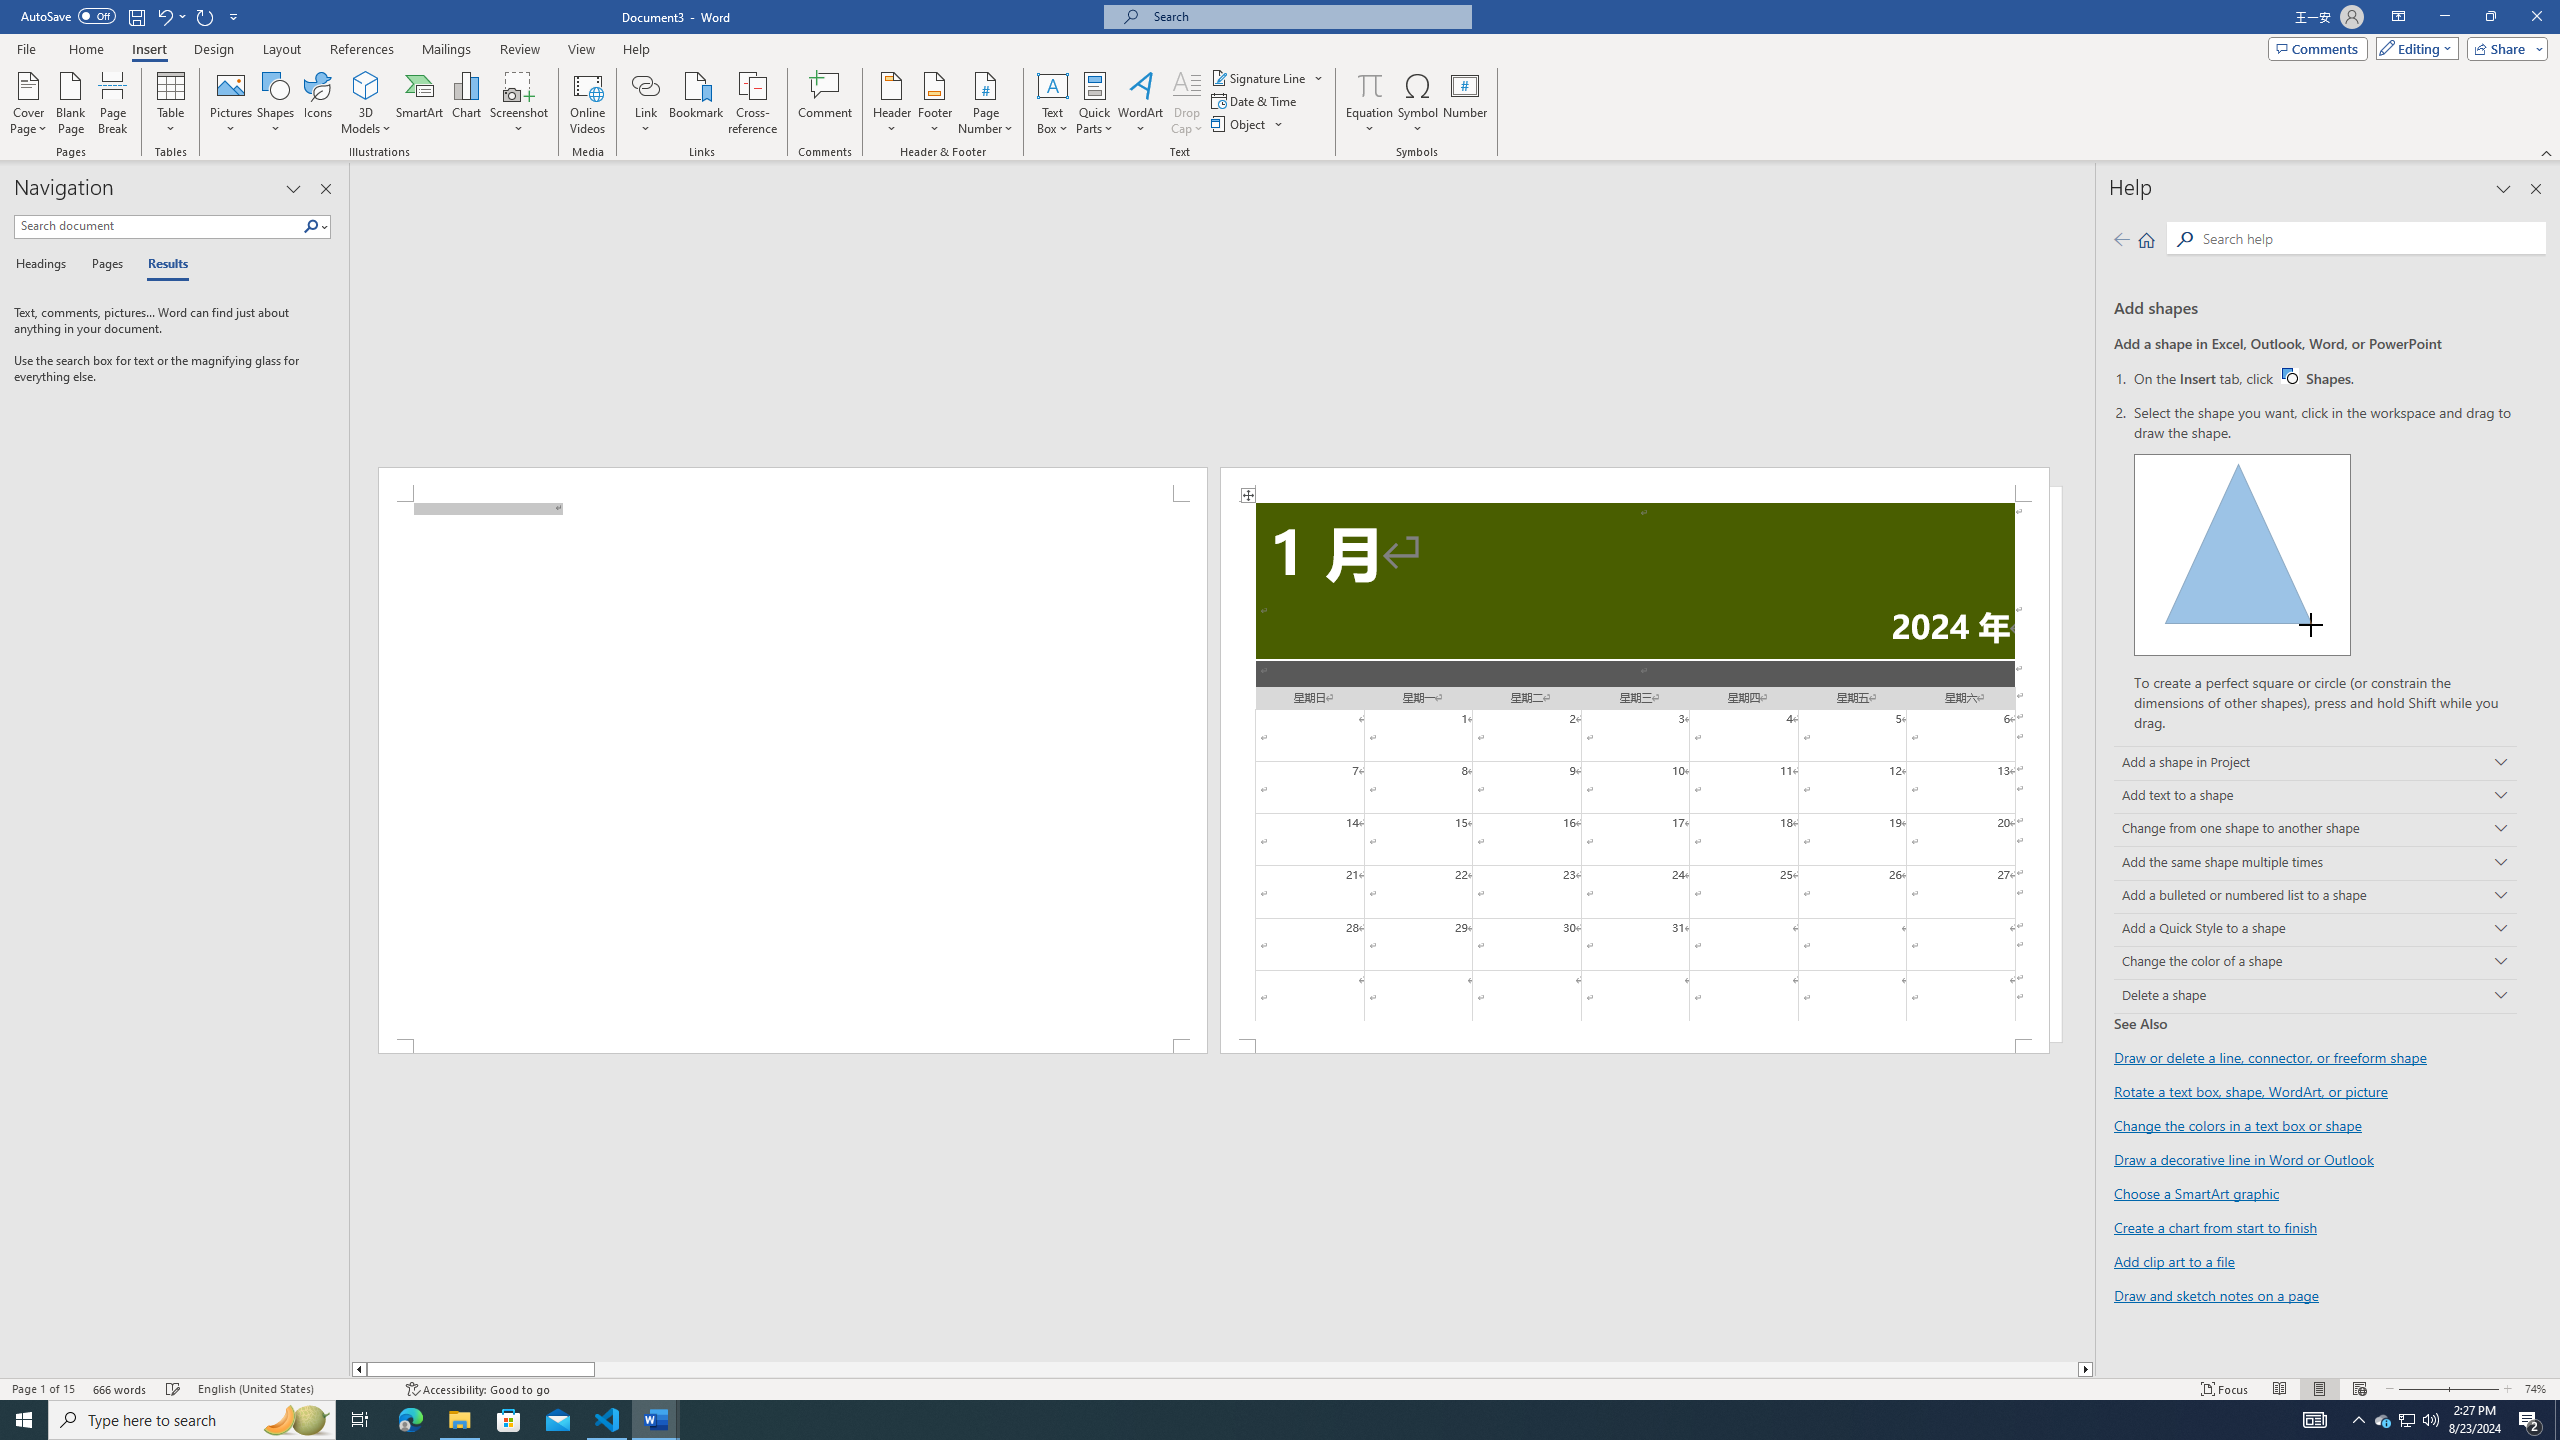 This screenshot has width=2560, height=1440. Describe the element at coordinates (362, 49) in the screenshot. I see `References` at that location.